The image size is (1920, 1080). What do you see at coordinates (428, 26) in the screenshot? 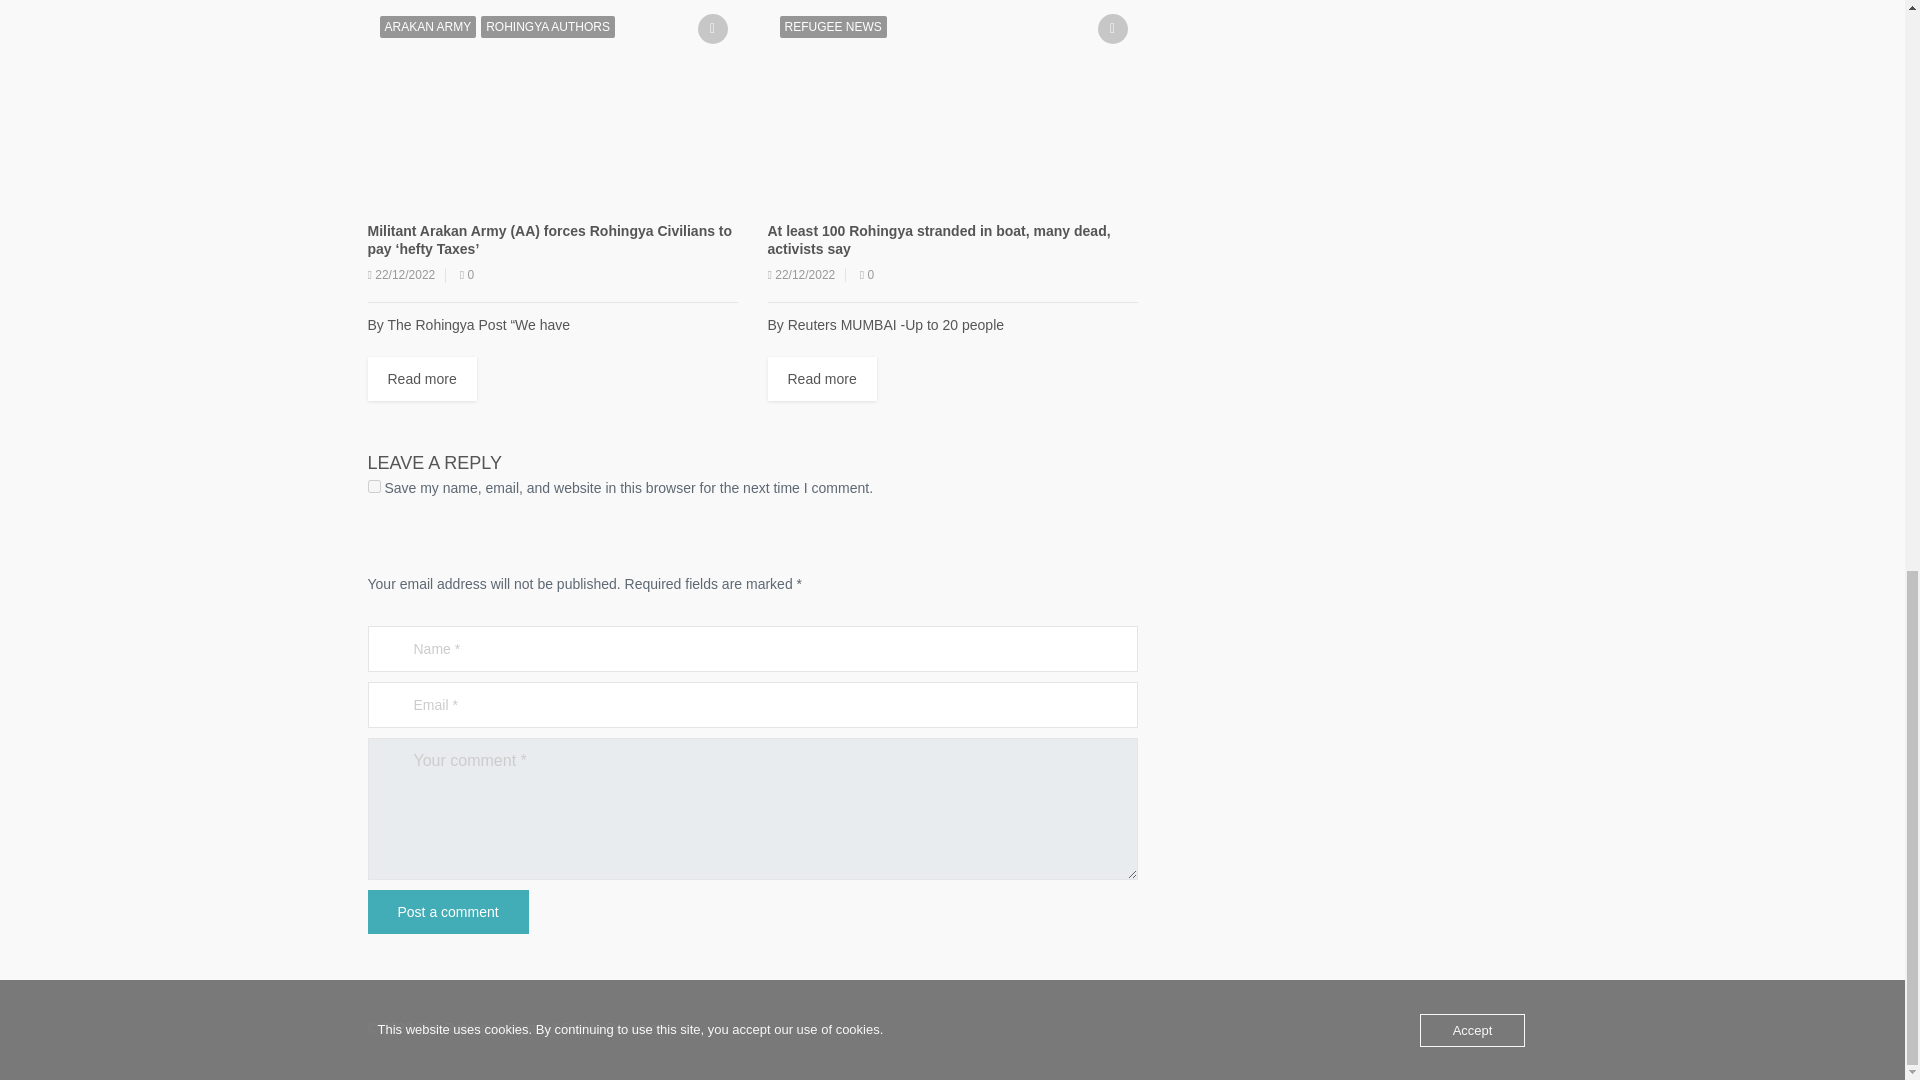
I see `ARAKAN ARMY` at bounding box center [428, 26].